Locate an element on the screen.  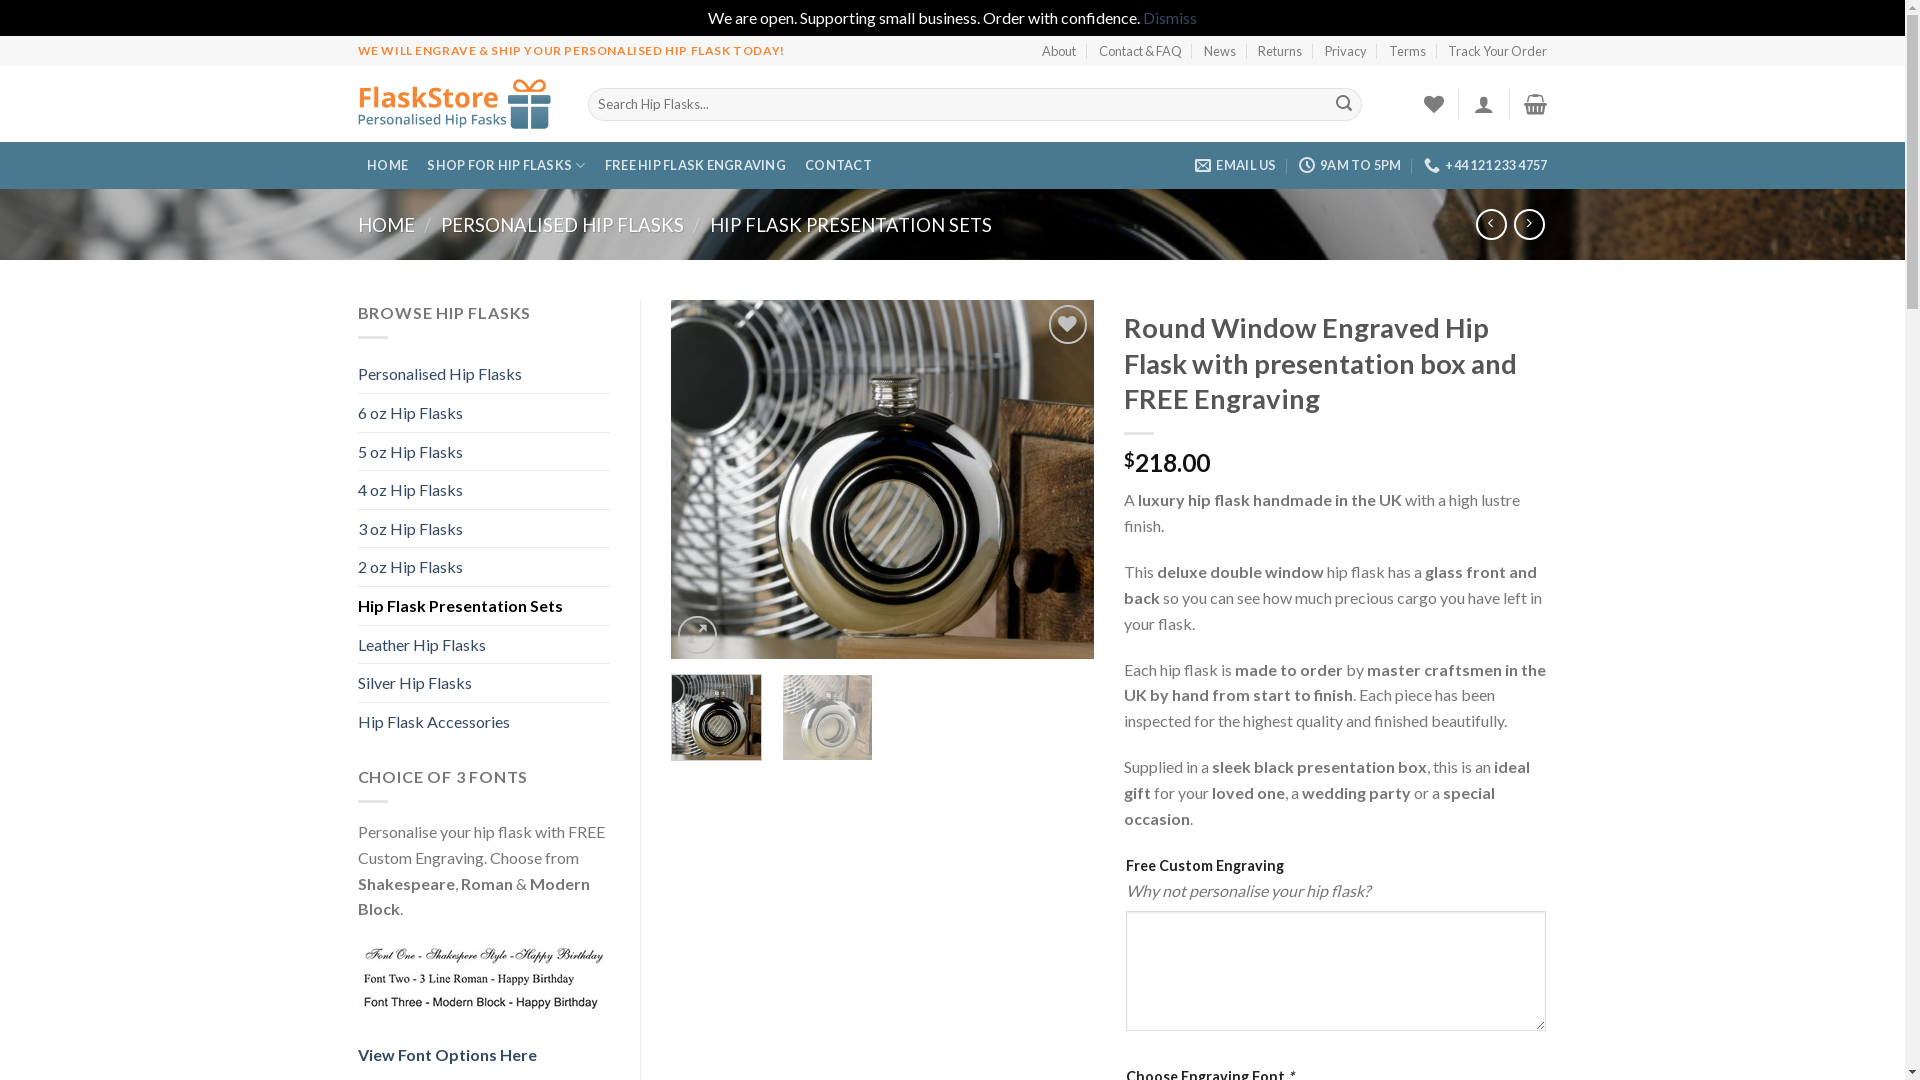
News is located at coordinates (1220, 51).